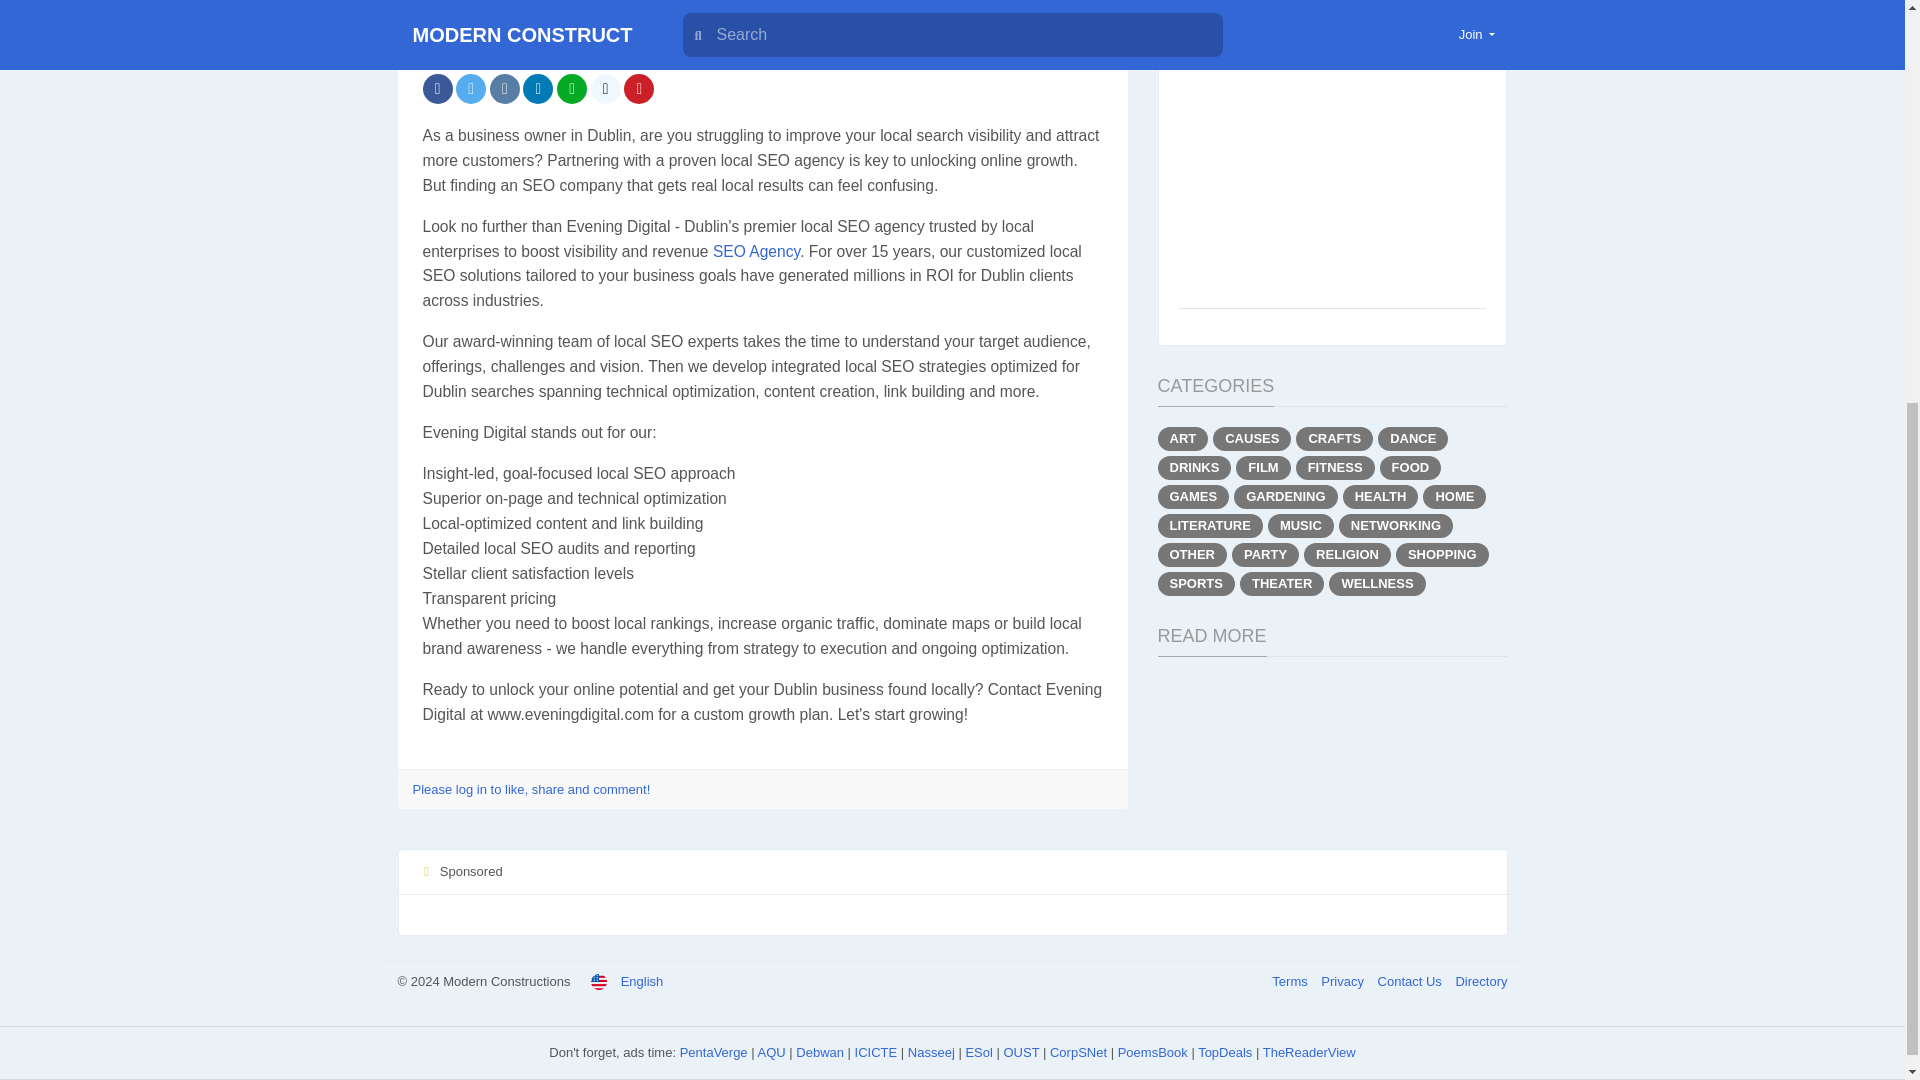 This screenshot has width=1920, height=1080. Describe the element at coordinates (1334, 438) in the screenshot. I see `CRAFTS` at that location.